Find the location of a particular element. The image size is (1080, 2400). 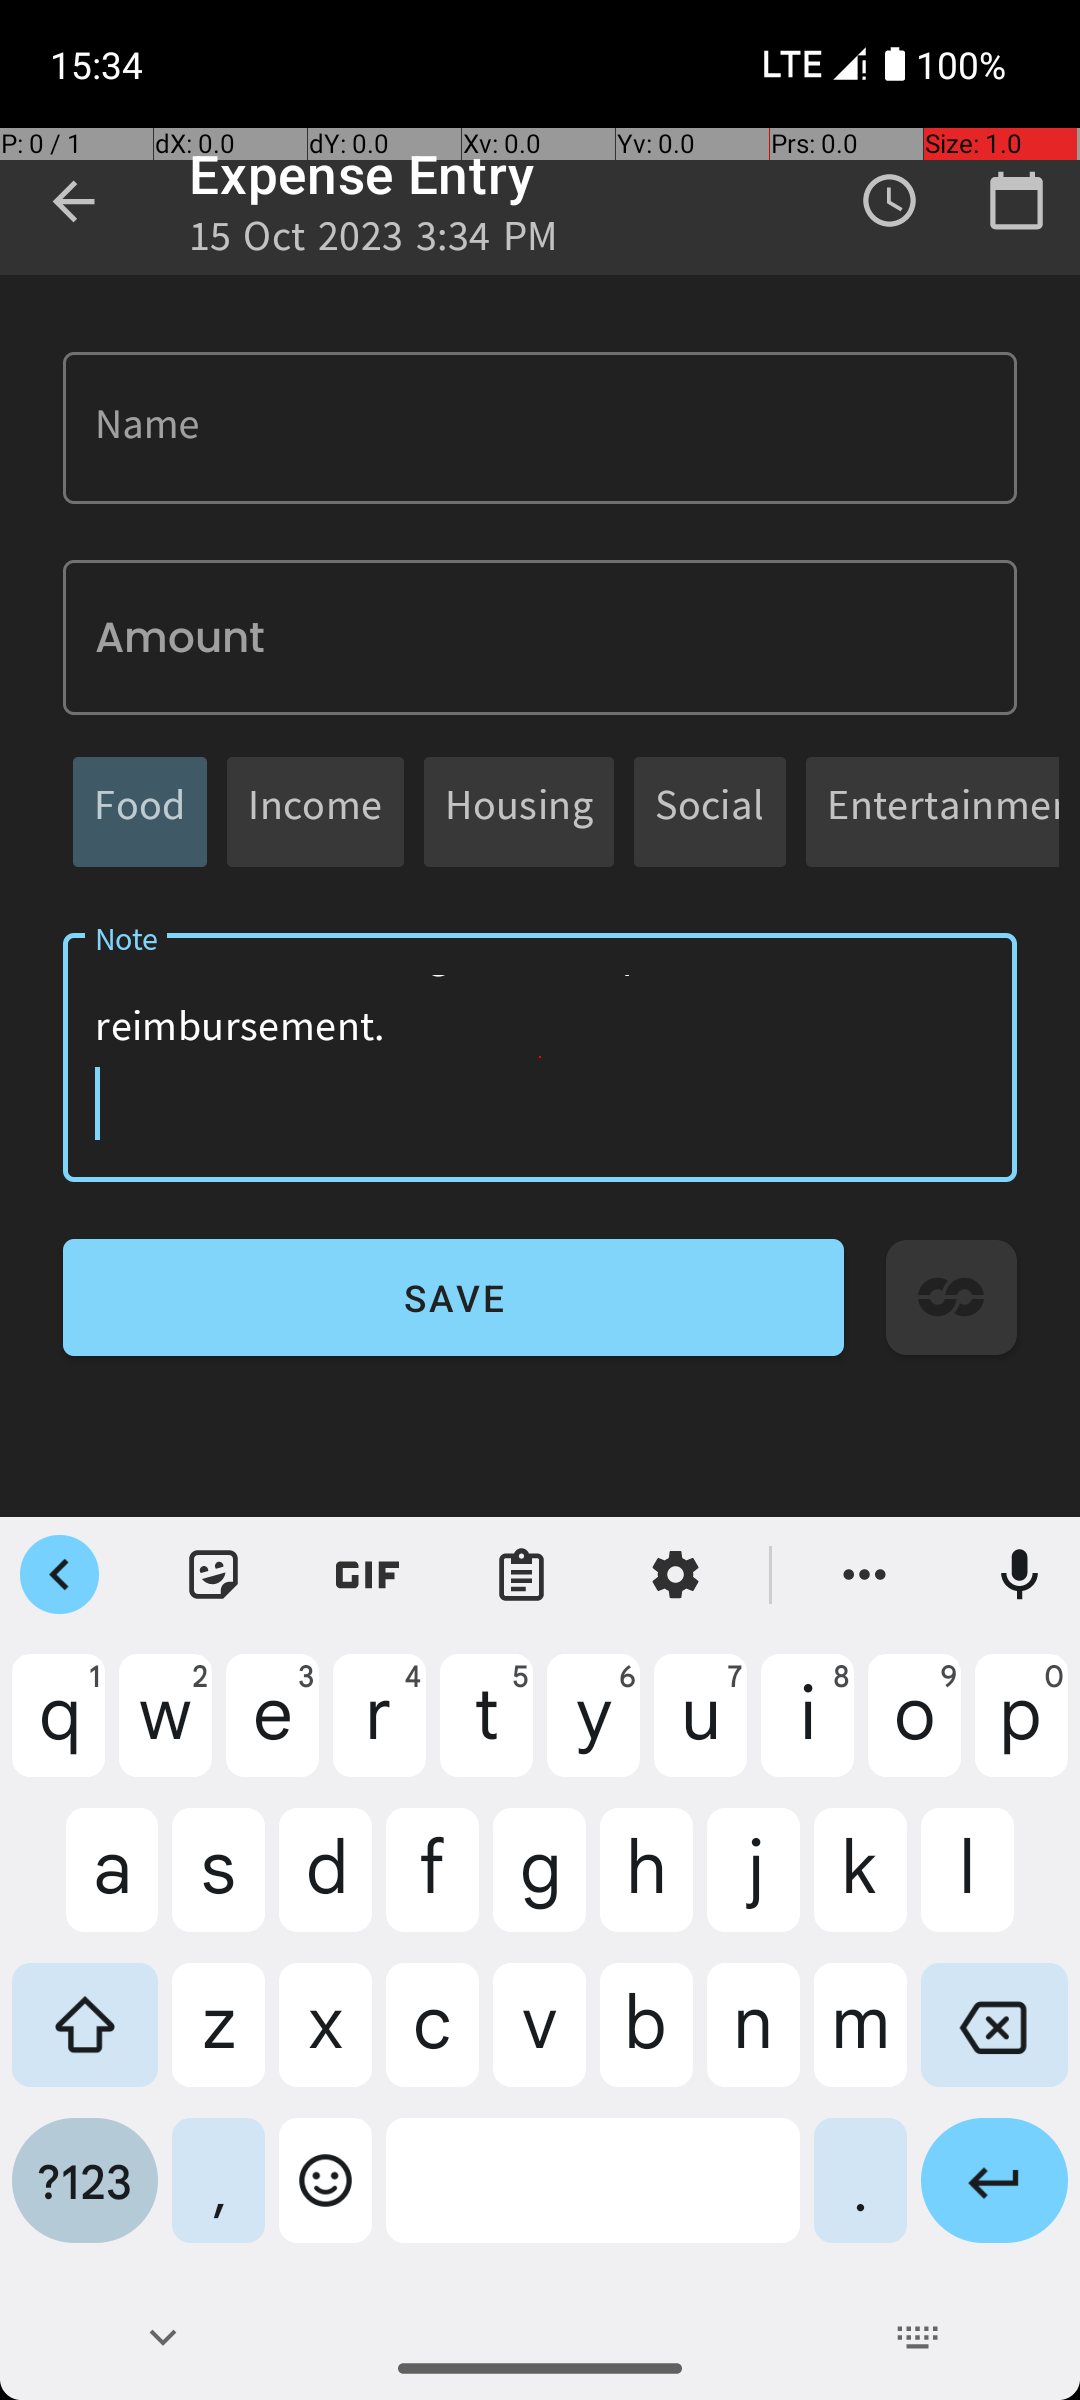

Remember to bring the receipts for reimbursement.
 is located at coordinates (540, 1058).